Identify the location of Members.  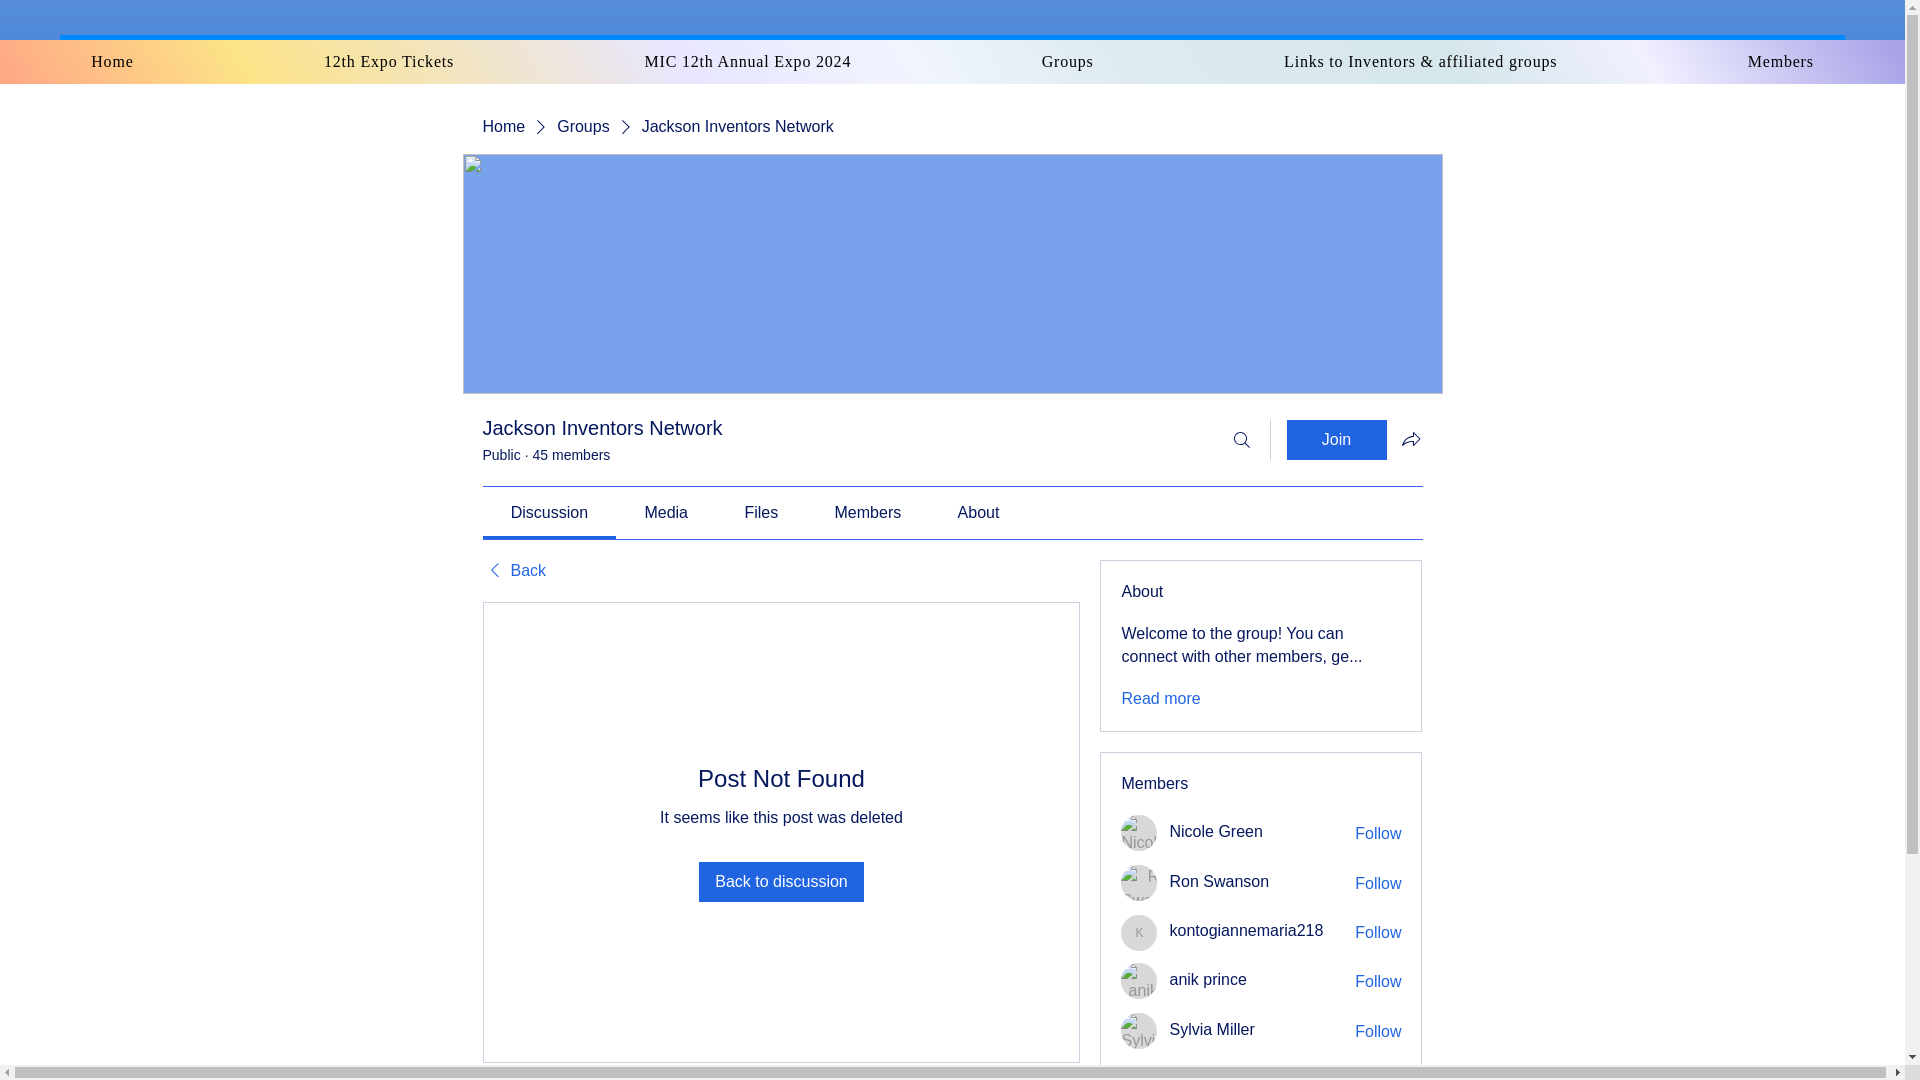
(1780, 62).